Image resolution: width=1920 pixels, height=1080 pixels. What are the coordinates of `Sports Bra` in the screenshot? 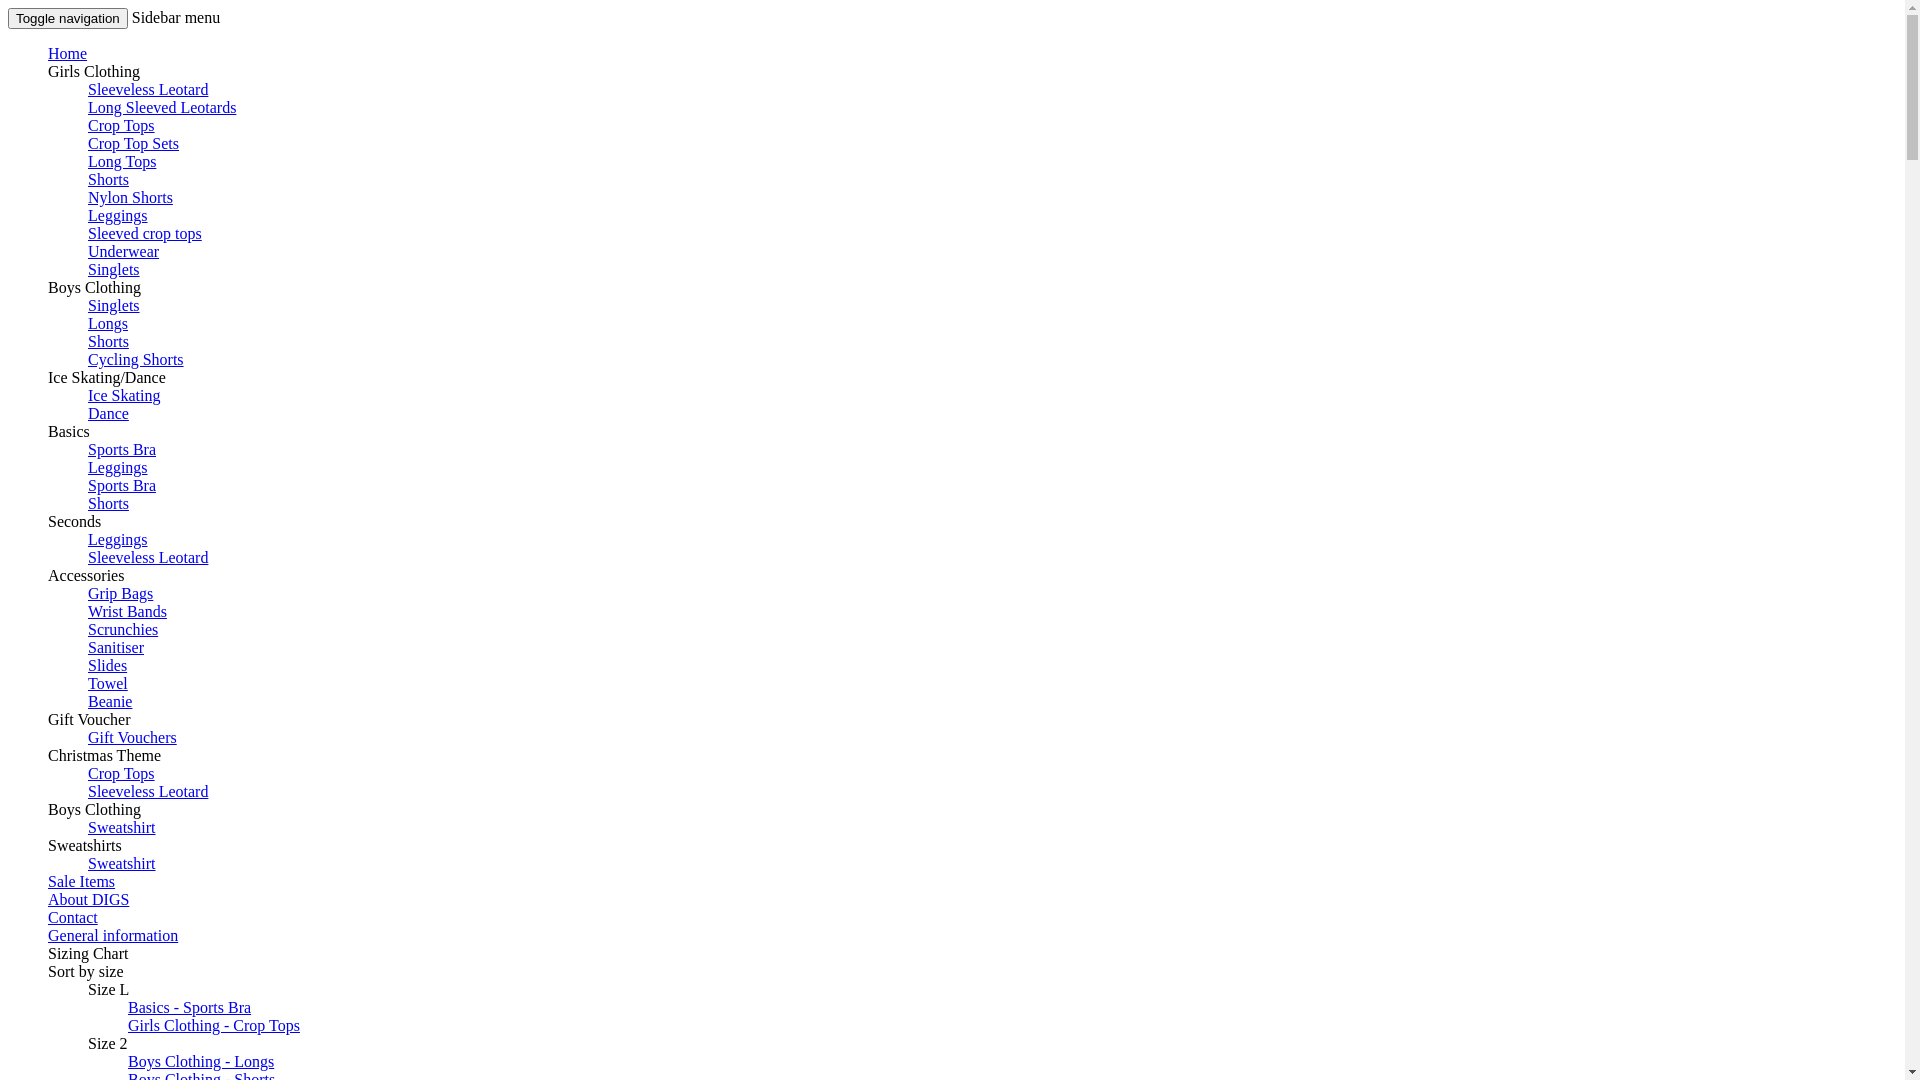 It's located at (122, 450).